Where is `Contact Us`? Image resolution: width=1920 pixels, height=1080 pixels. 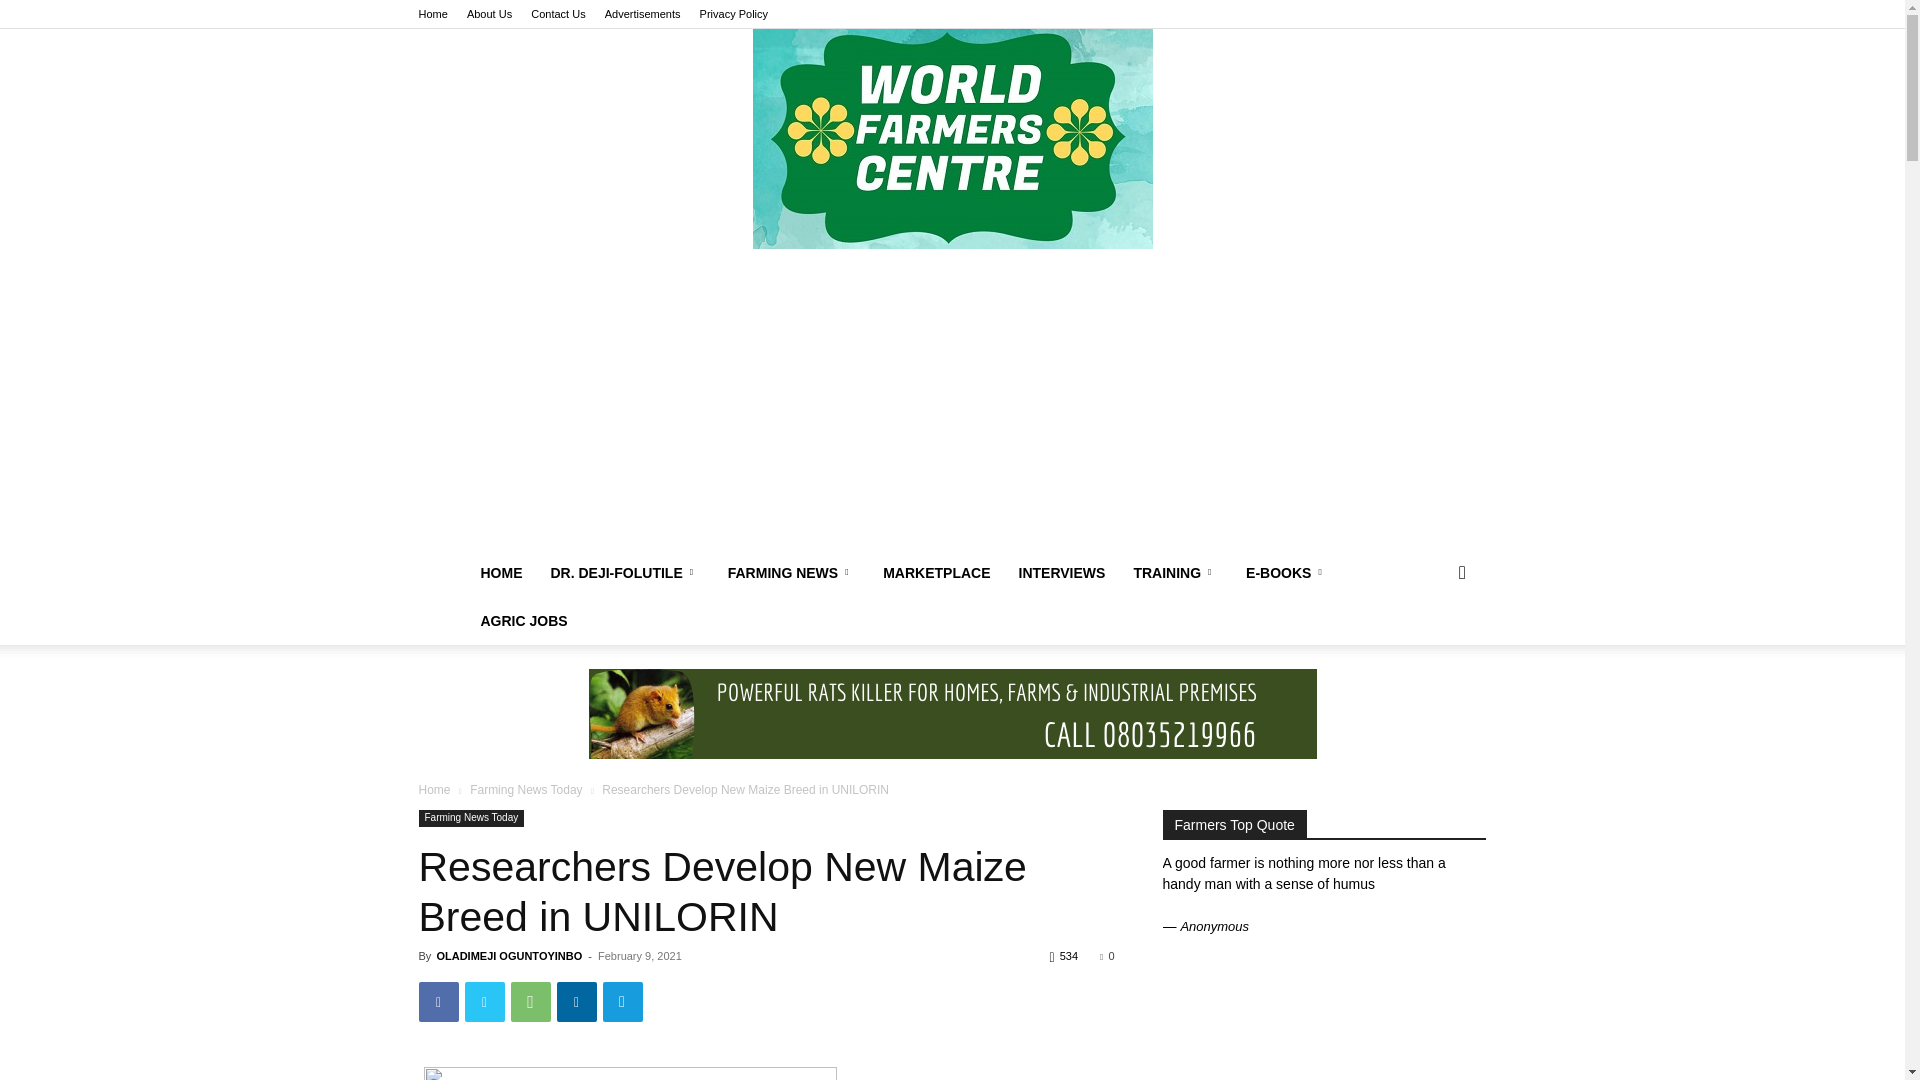 Contact Us is located at coordinates (558, 14).